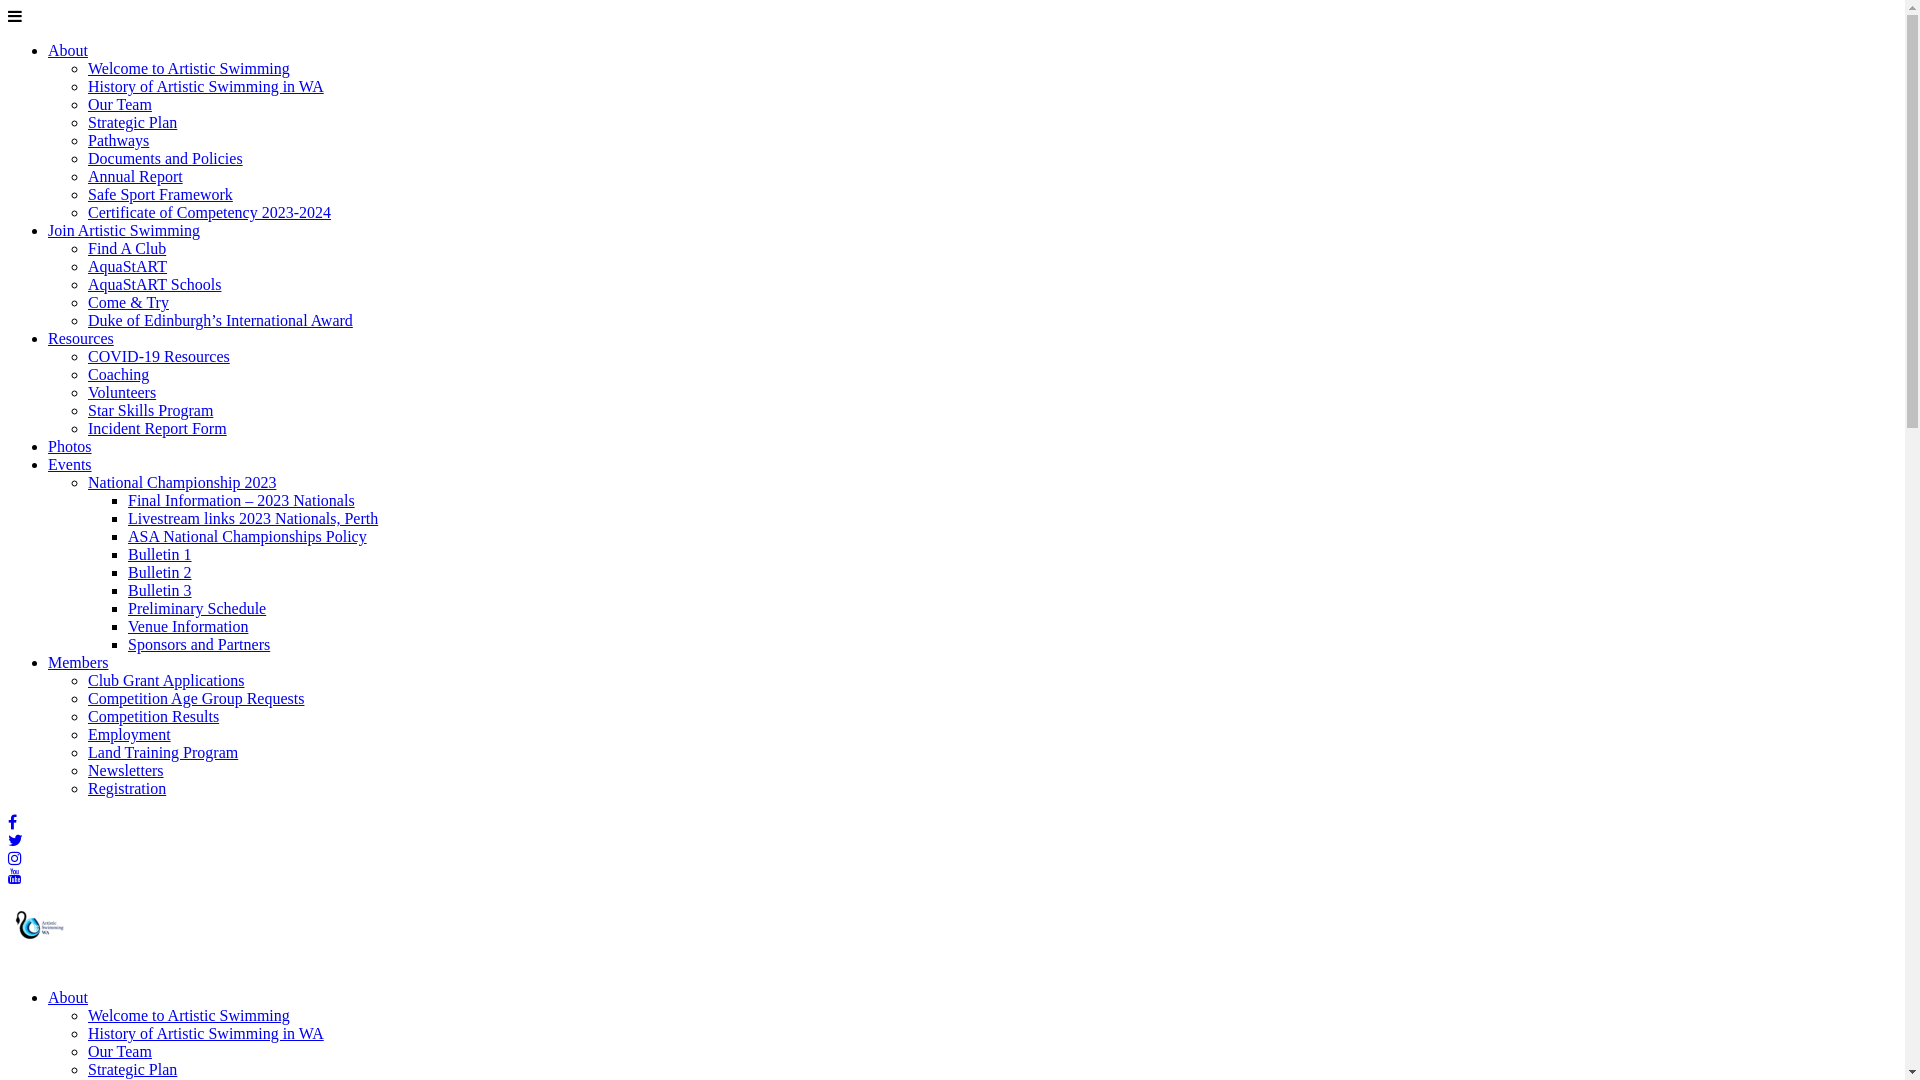 The height and width of the screenshot is (1080, 1920). Describe the element at coordinates (120, 1052) in the screenshot. I see `Our Team` at that location.